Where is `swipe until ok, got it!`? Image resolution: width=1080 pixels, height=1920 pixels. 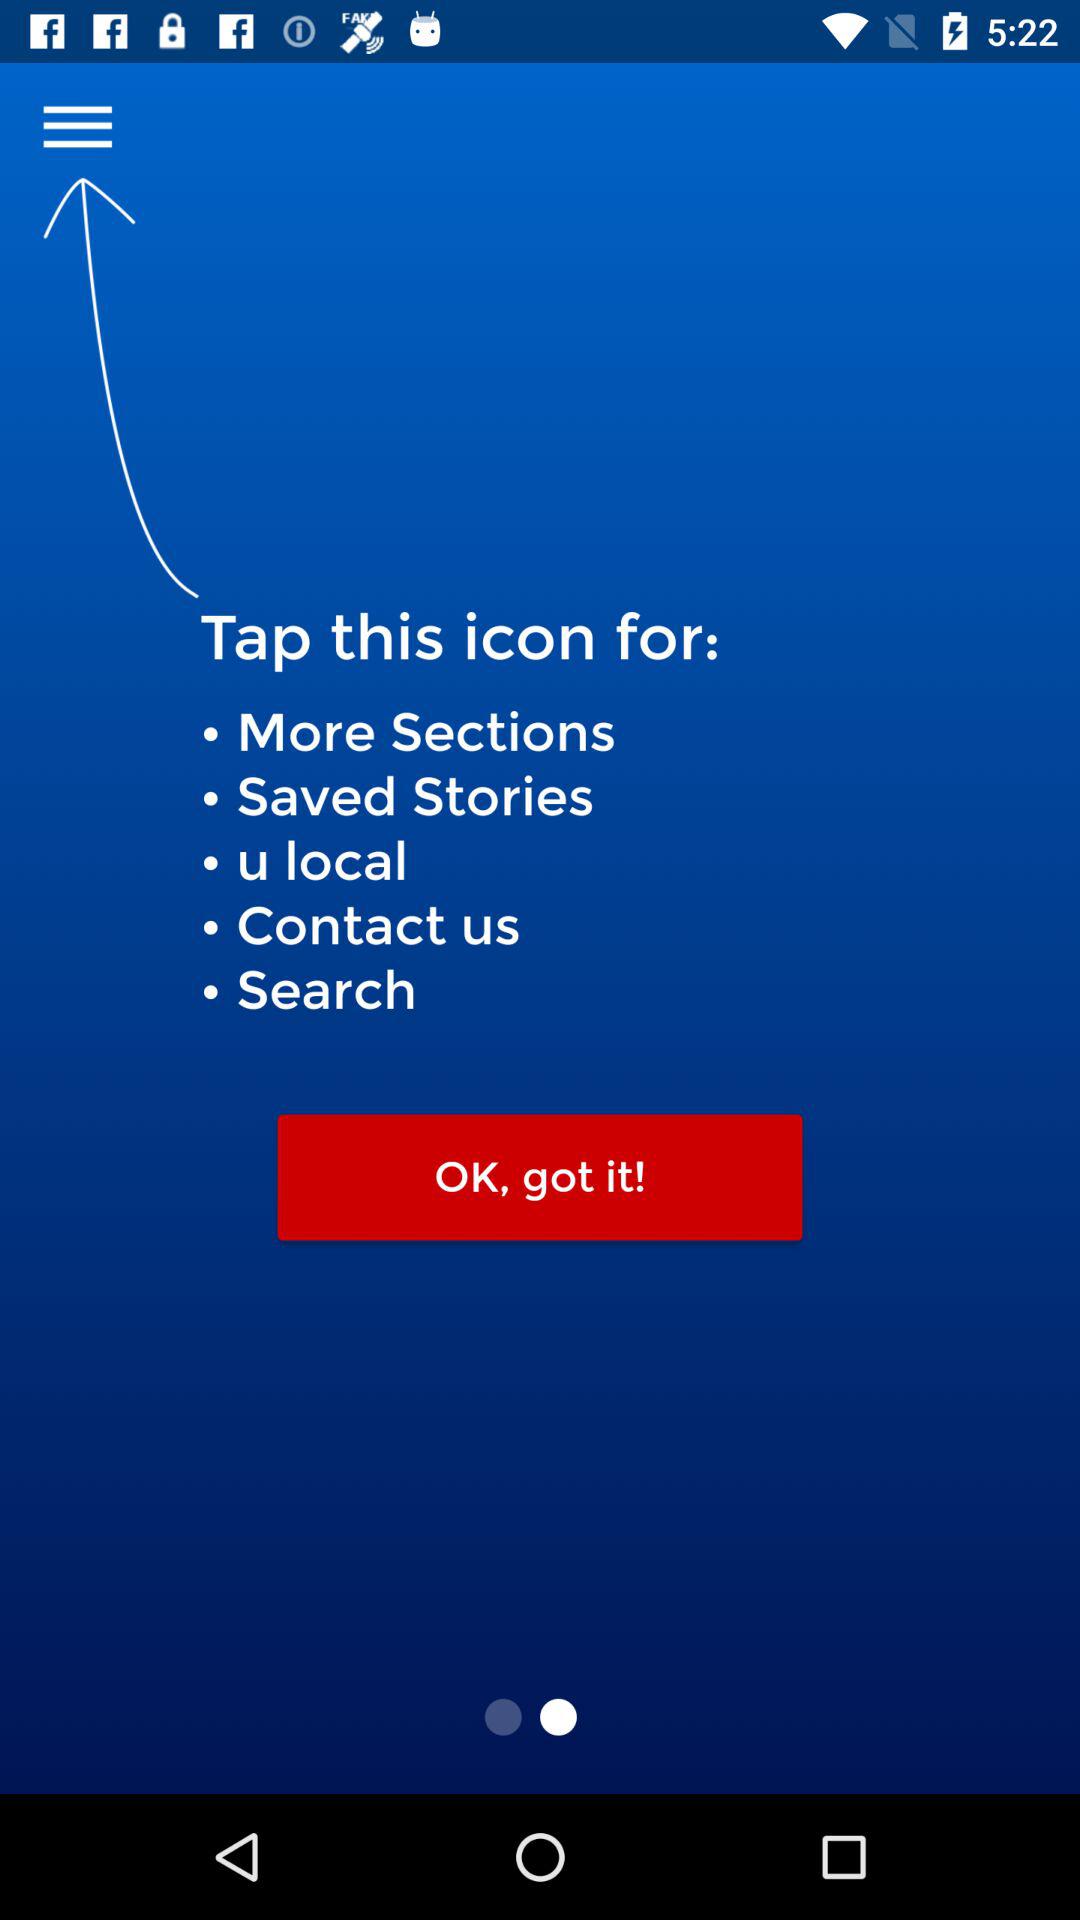 swipe until ok, got it! is located at coordinates (540, 1177).